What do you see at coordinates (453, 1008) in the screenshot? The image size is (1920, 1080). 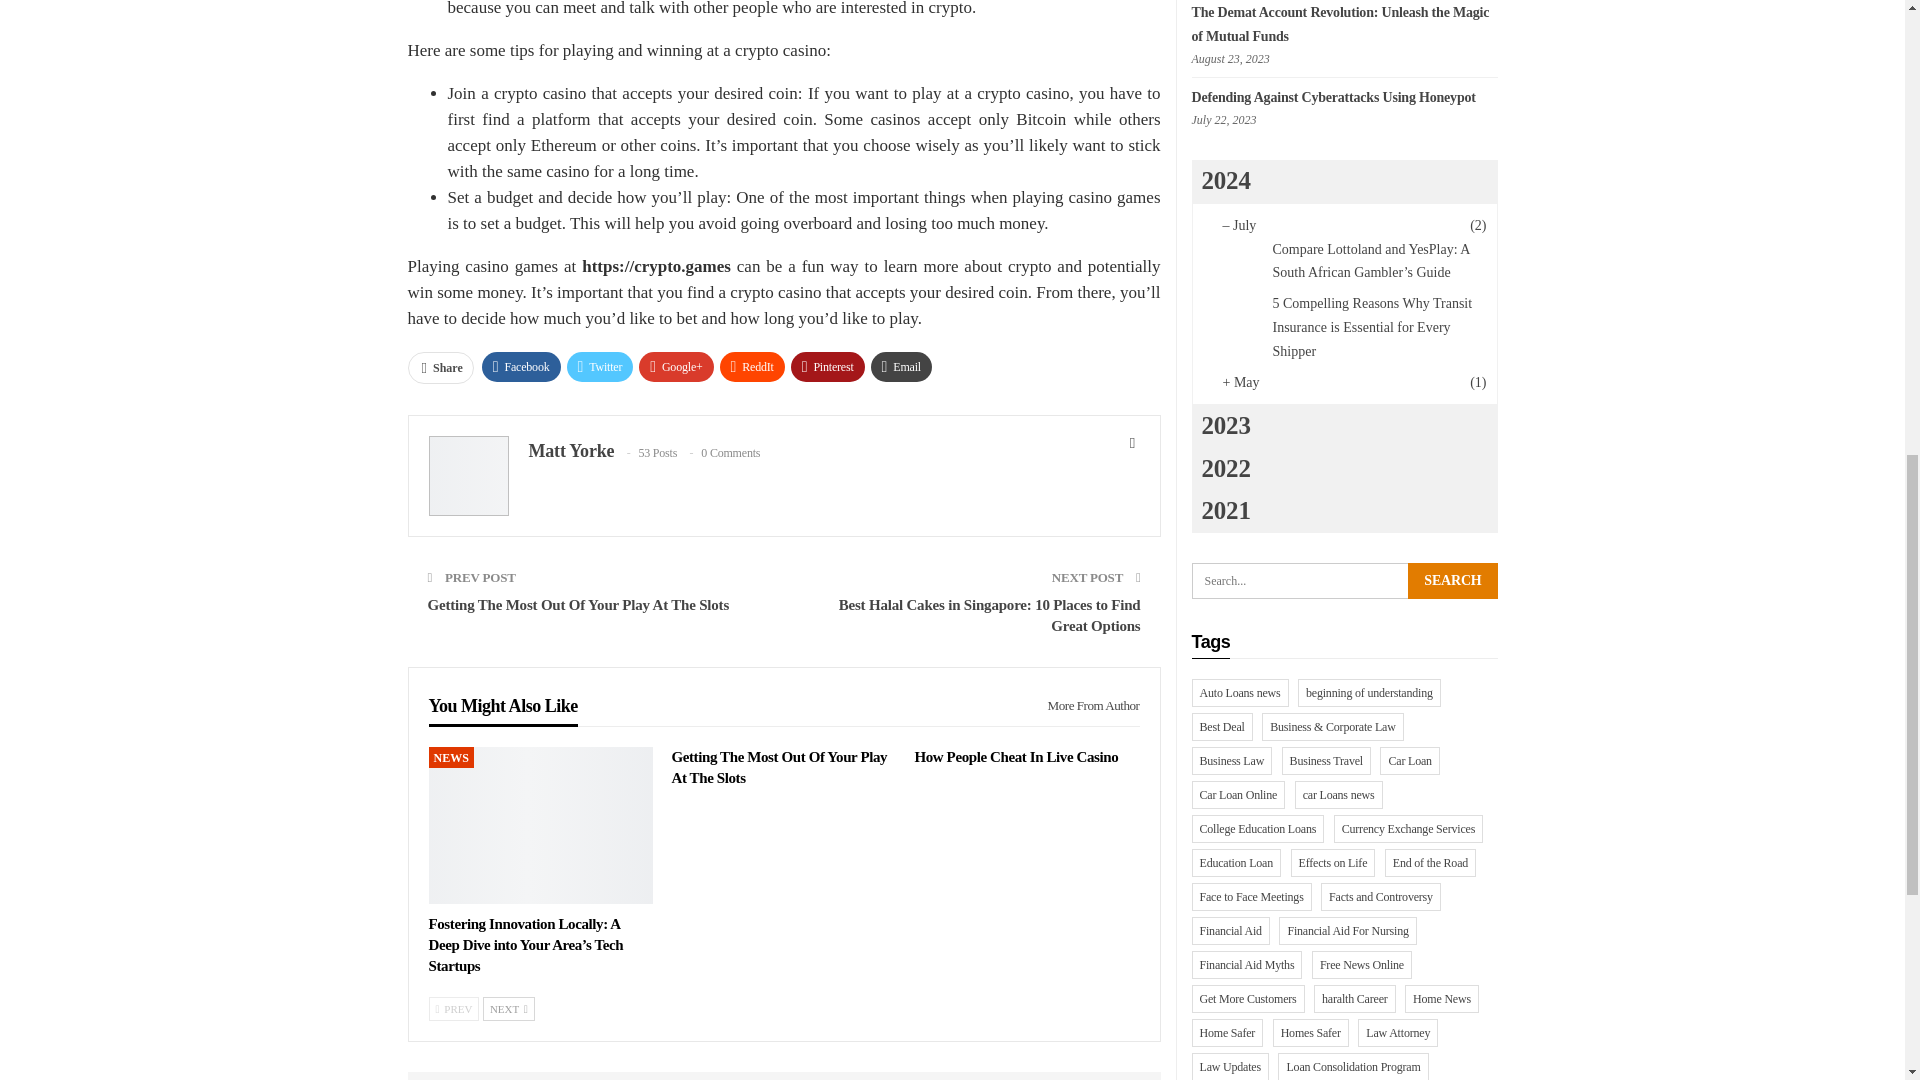 I see `Previous` at bounding box center [453, 1008].